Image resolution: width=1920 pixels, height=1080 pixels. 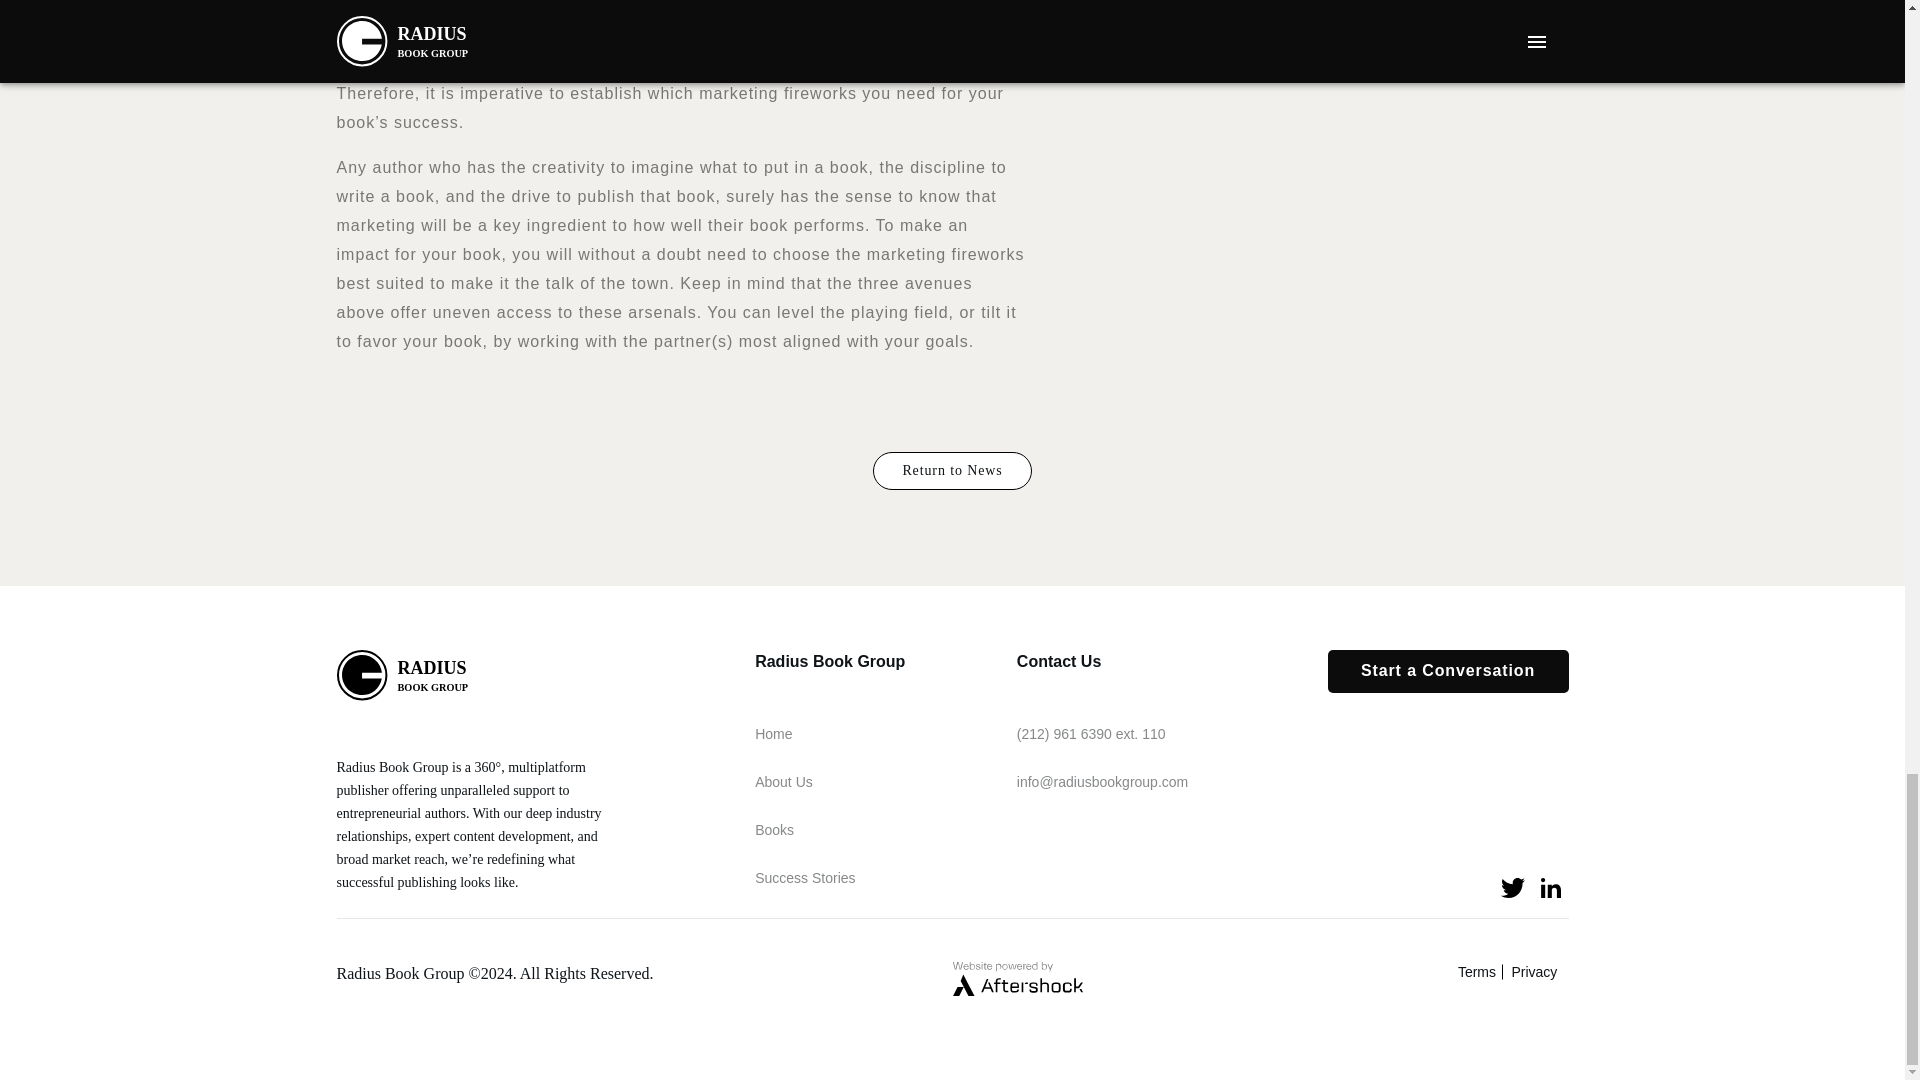 I want to click on Terms, so click(x=1448, y=672).